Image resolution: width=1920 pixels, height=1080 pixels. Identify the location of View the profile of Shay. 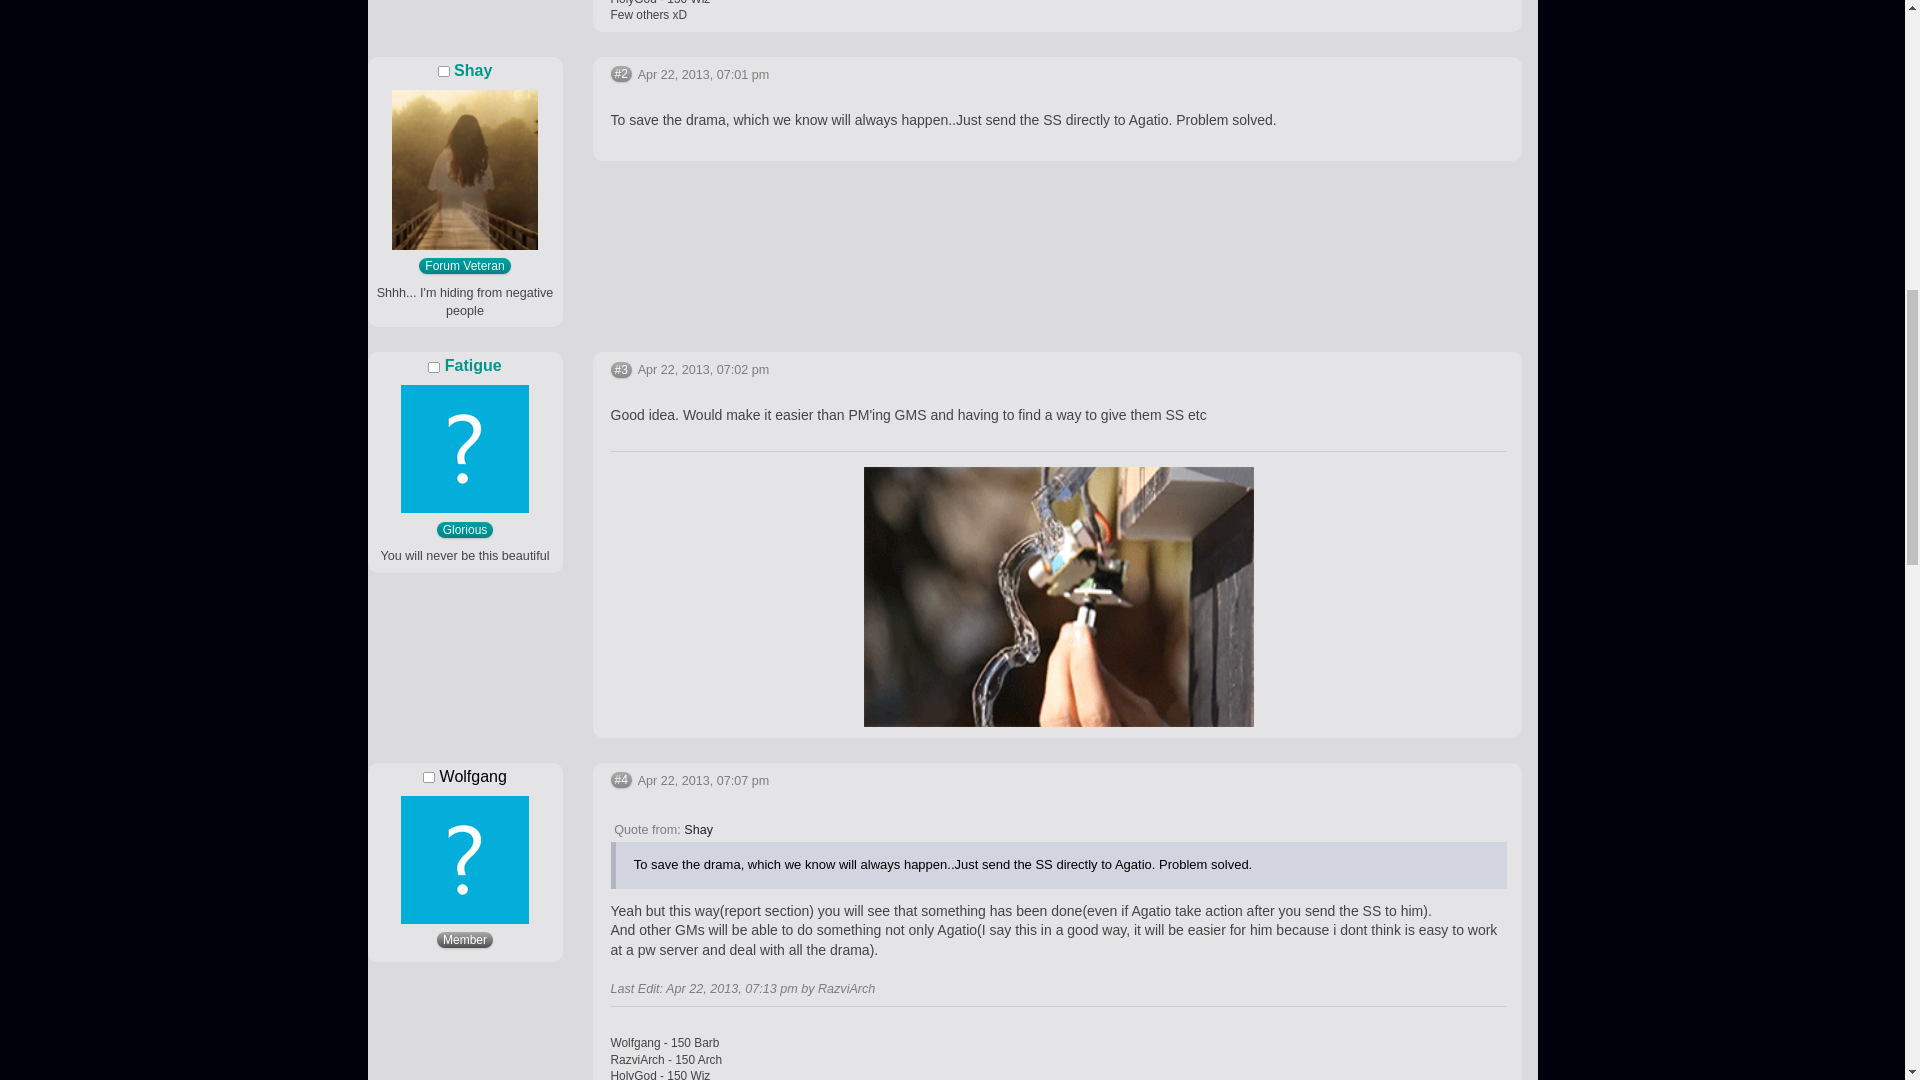
(472, 70).